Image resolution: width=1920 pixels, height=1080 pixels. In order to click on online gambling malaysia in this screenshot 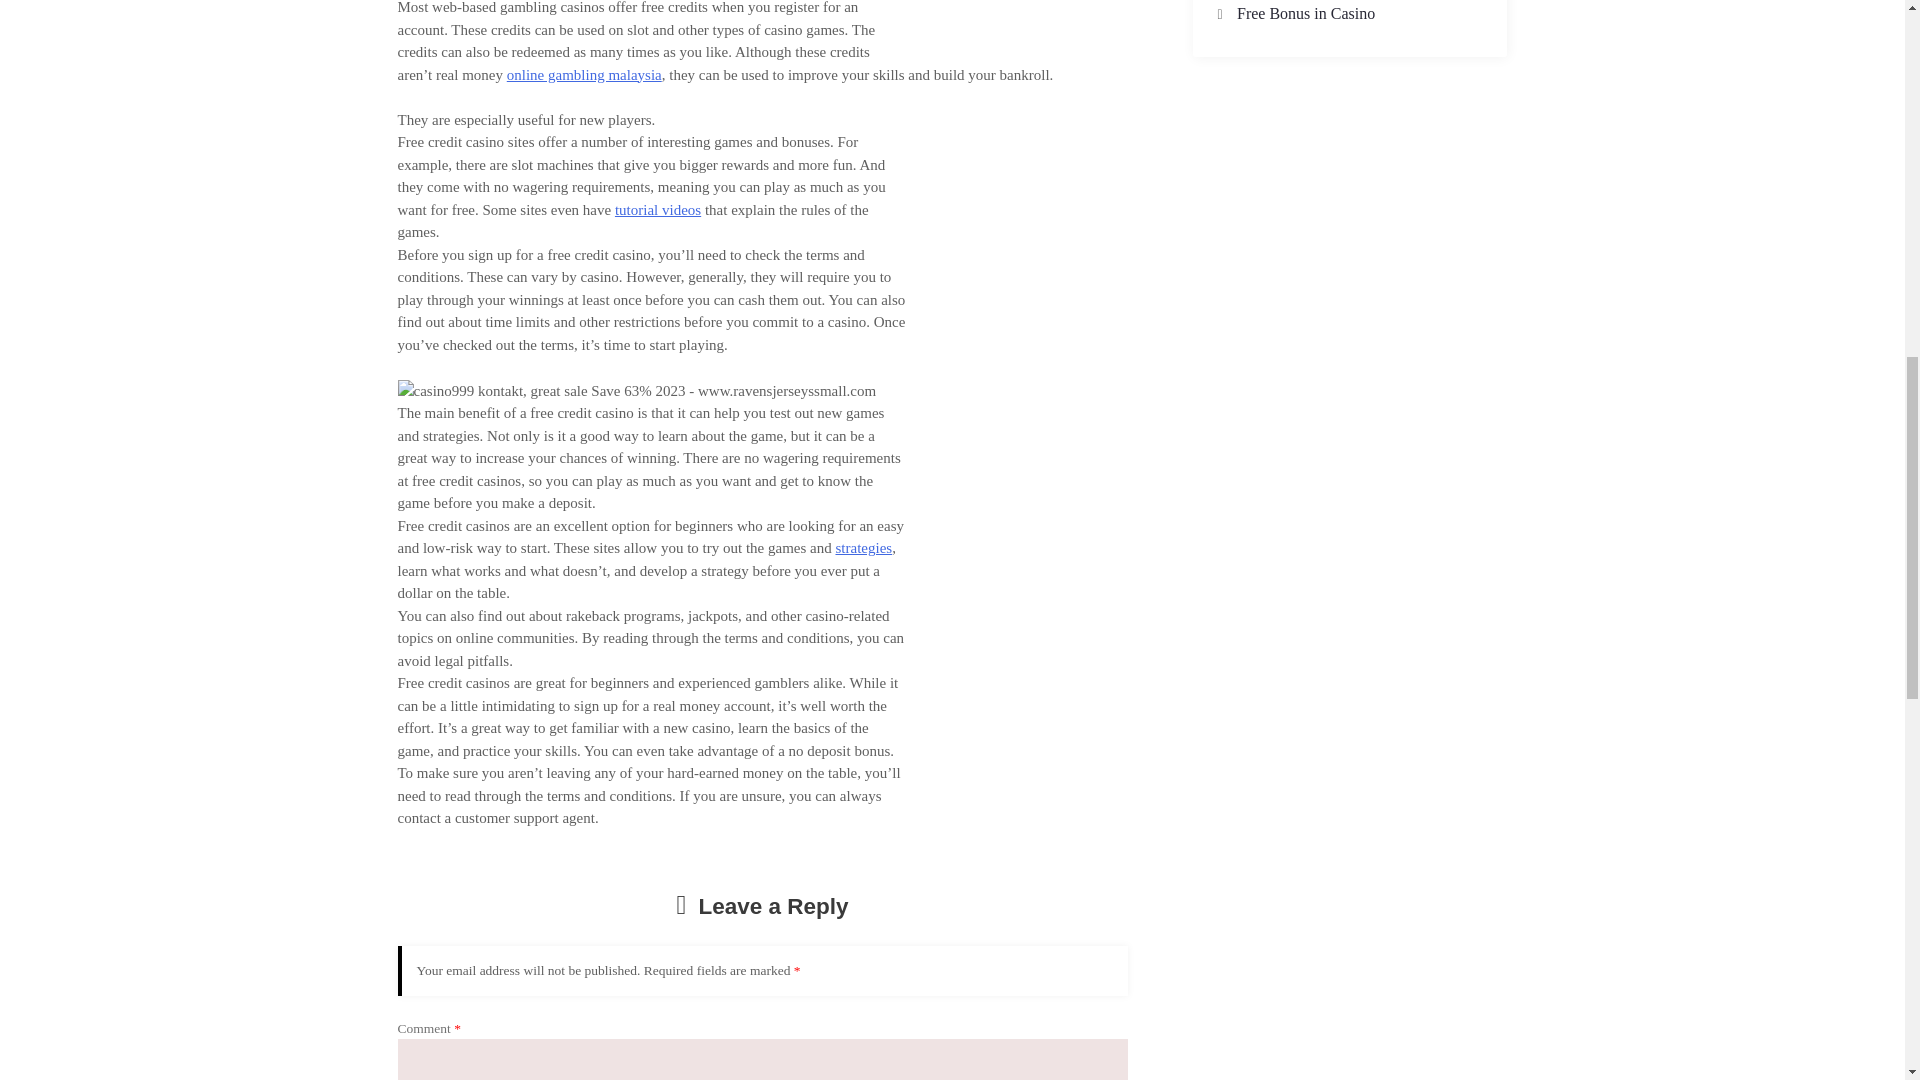, I will do `click(584, 74)`.